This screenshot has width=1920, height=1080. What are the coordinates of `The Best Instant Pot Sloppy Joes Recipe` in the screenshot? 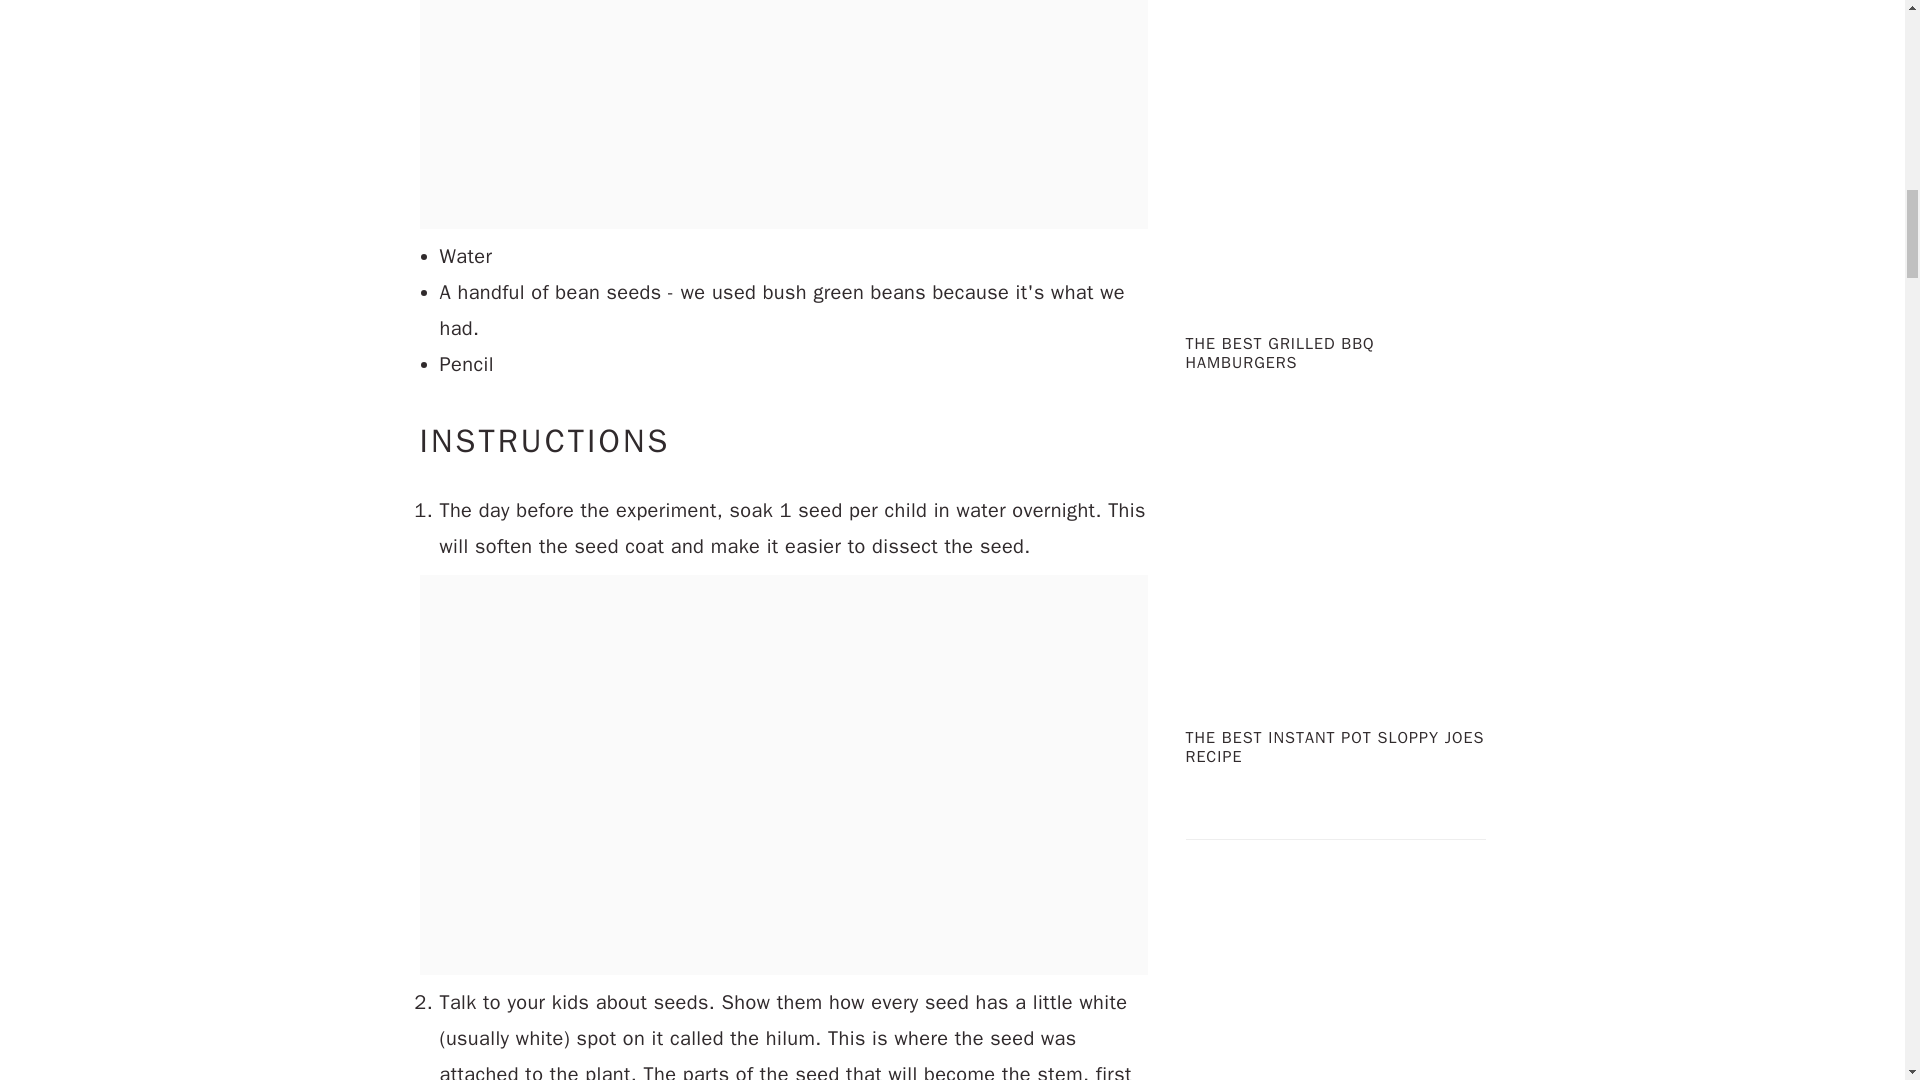 It's located at (1336, 692).